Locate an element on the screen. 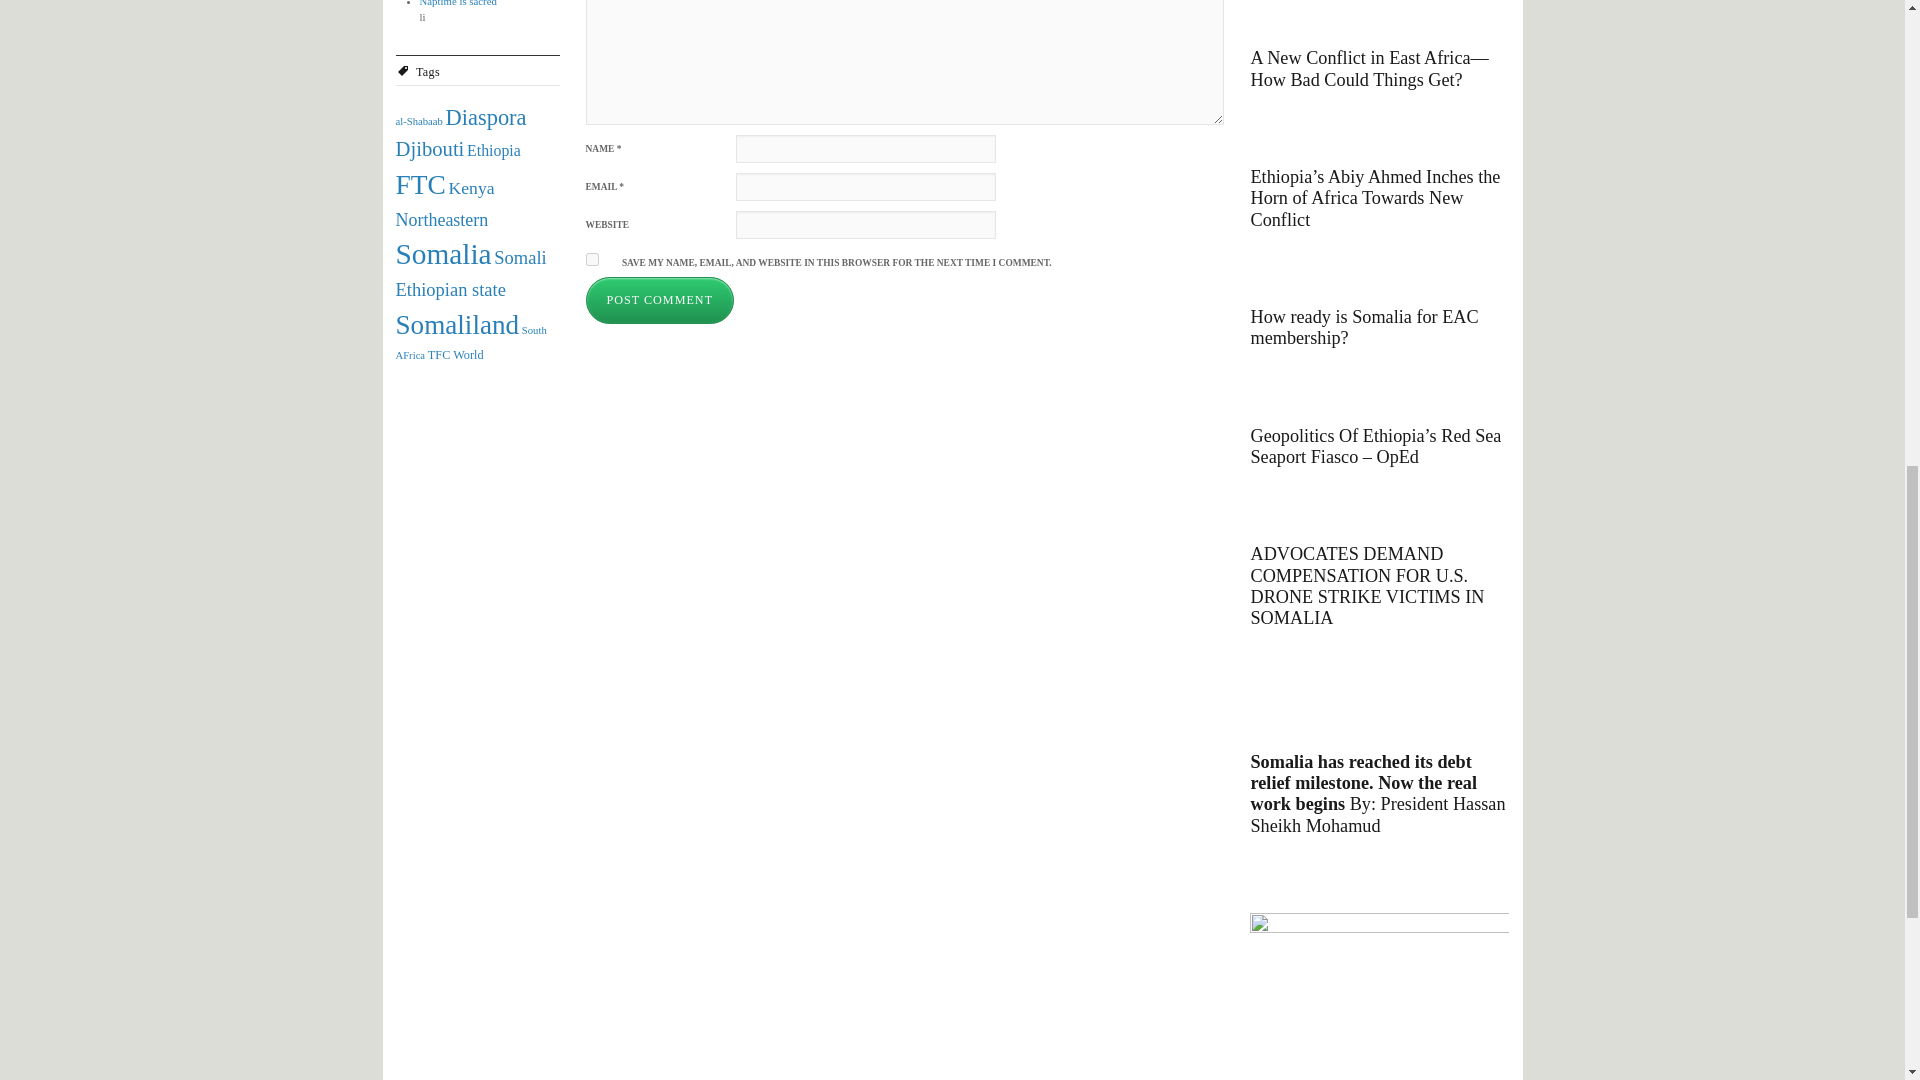 Image resolution: width=1920 pixels, height=1080 pixels. Ethiopia is located at coordinates (493, 150).